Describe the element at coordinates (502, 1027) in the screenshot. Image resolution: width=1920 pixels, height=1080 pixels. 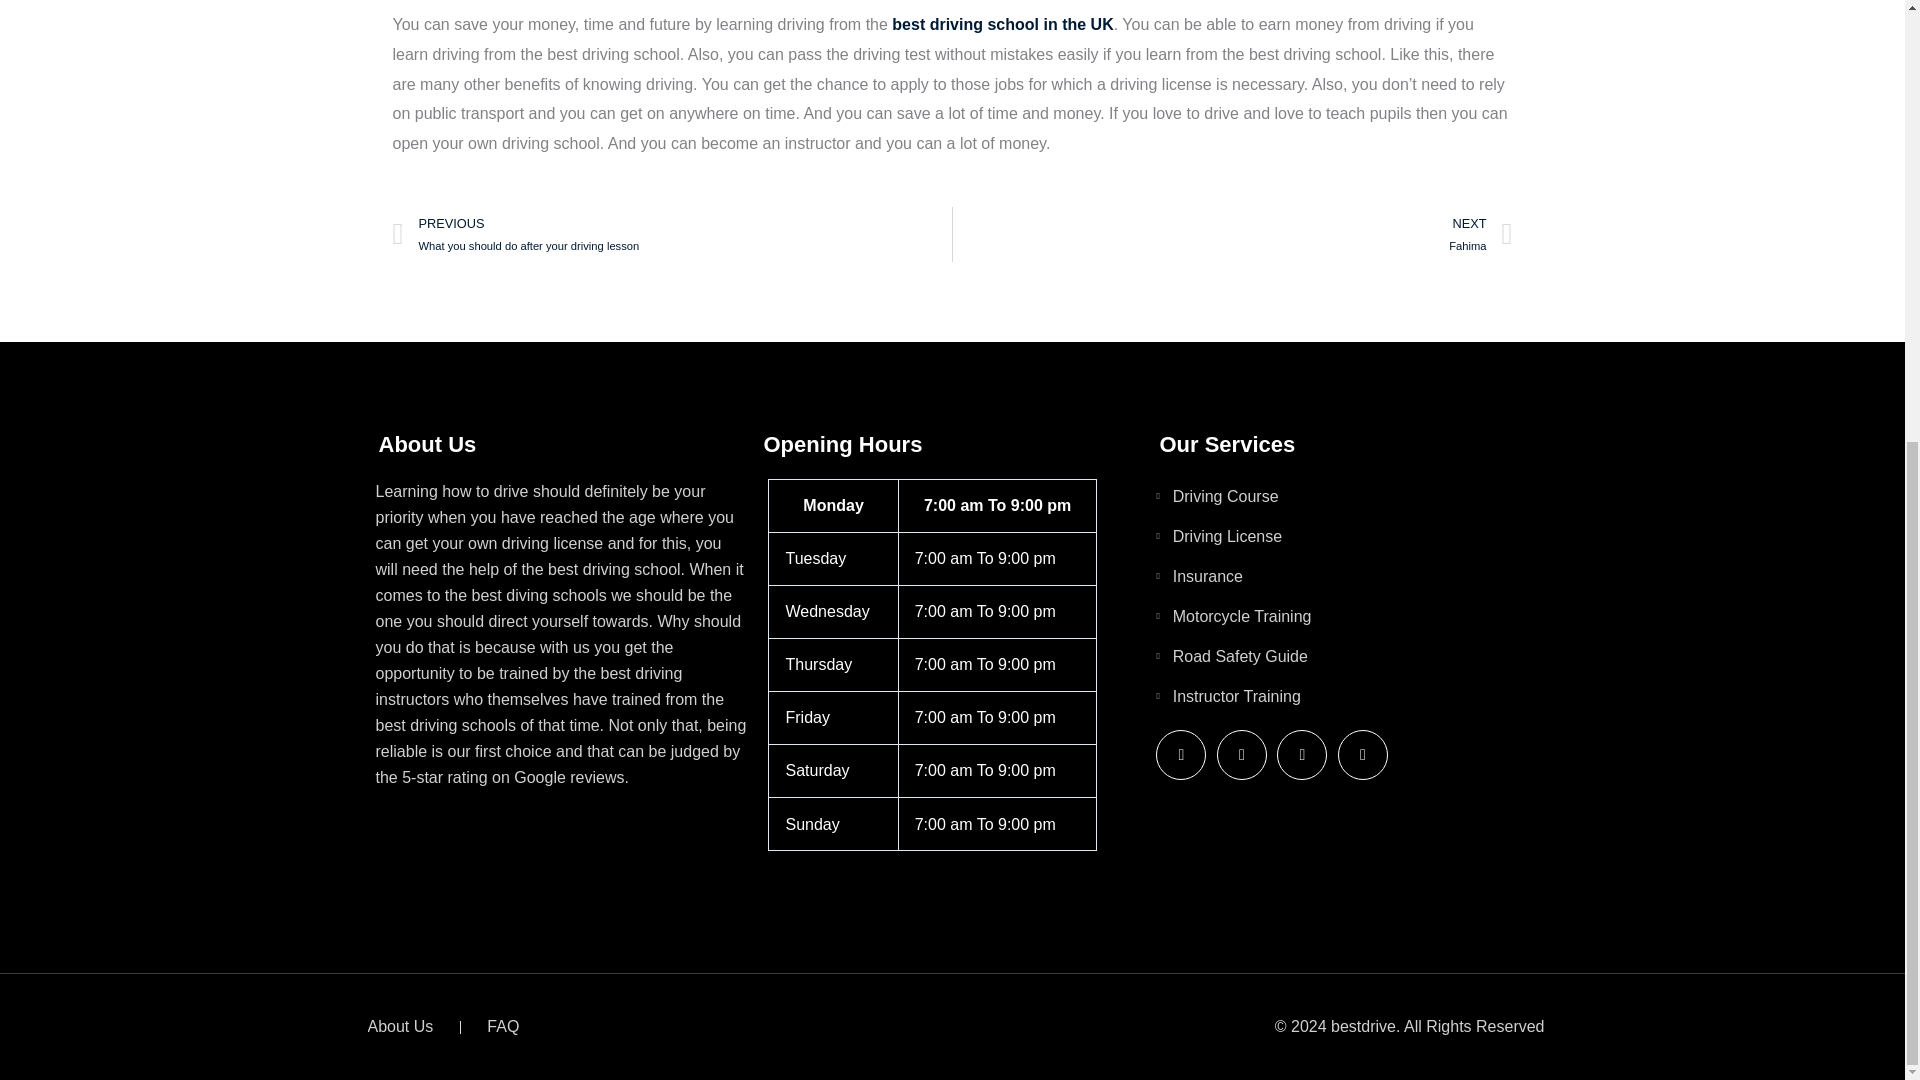
I see `Driving Course` at that location.